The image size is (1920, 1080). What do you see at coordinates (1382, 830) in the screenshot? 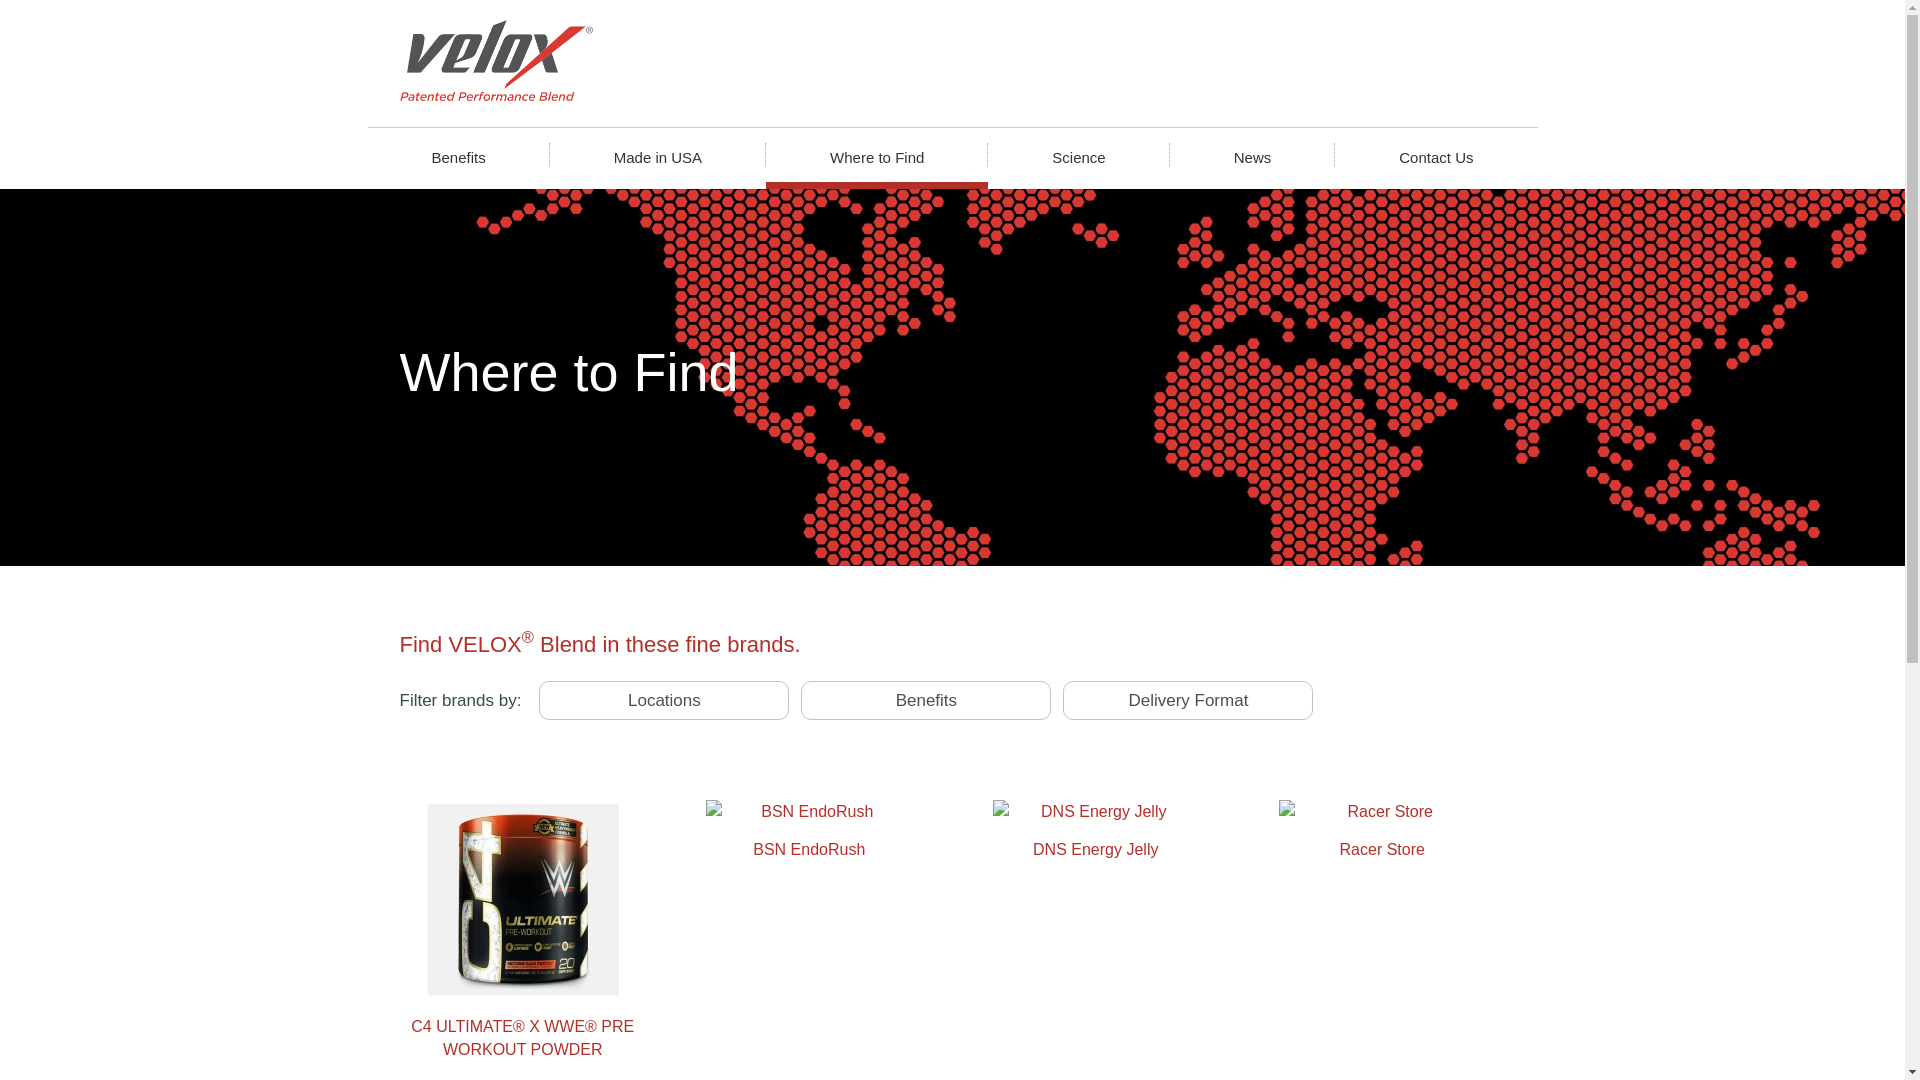
I see `Racer Store` at bounding box center [1382, 830].